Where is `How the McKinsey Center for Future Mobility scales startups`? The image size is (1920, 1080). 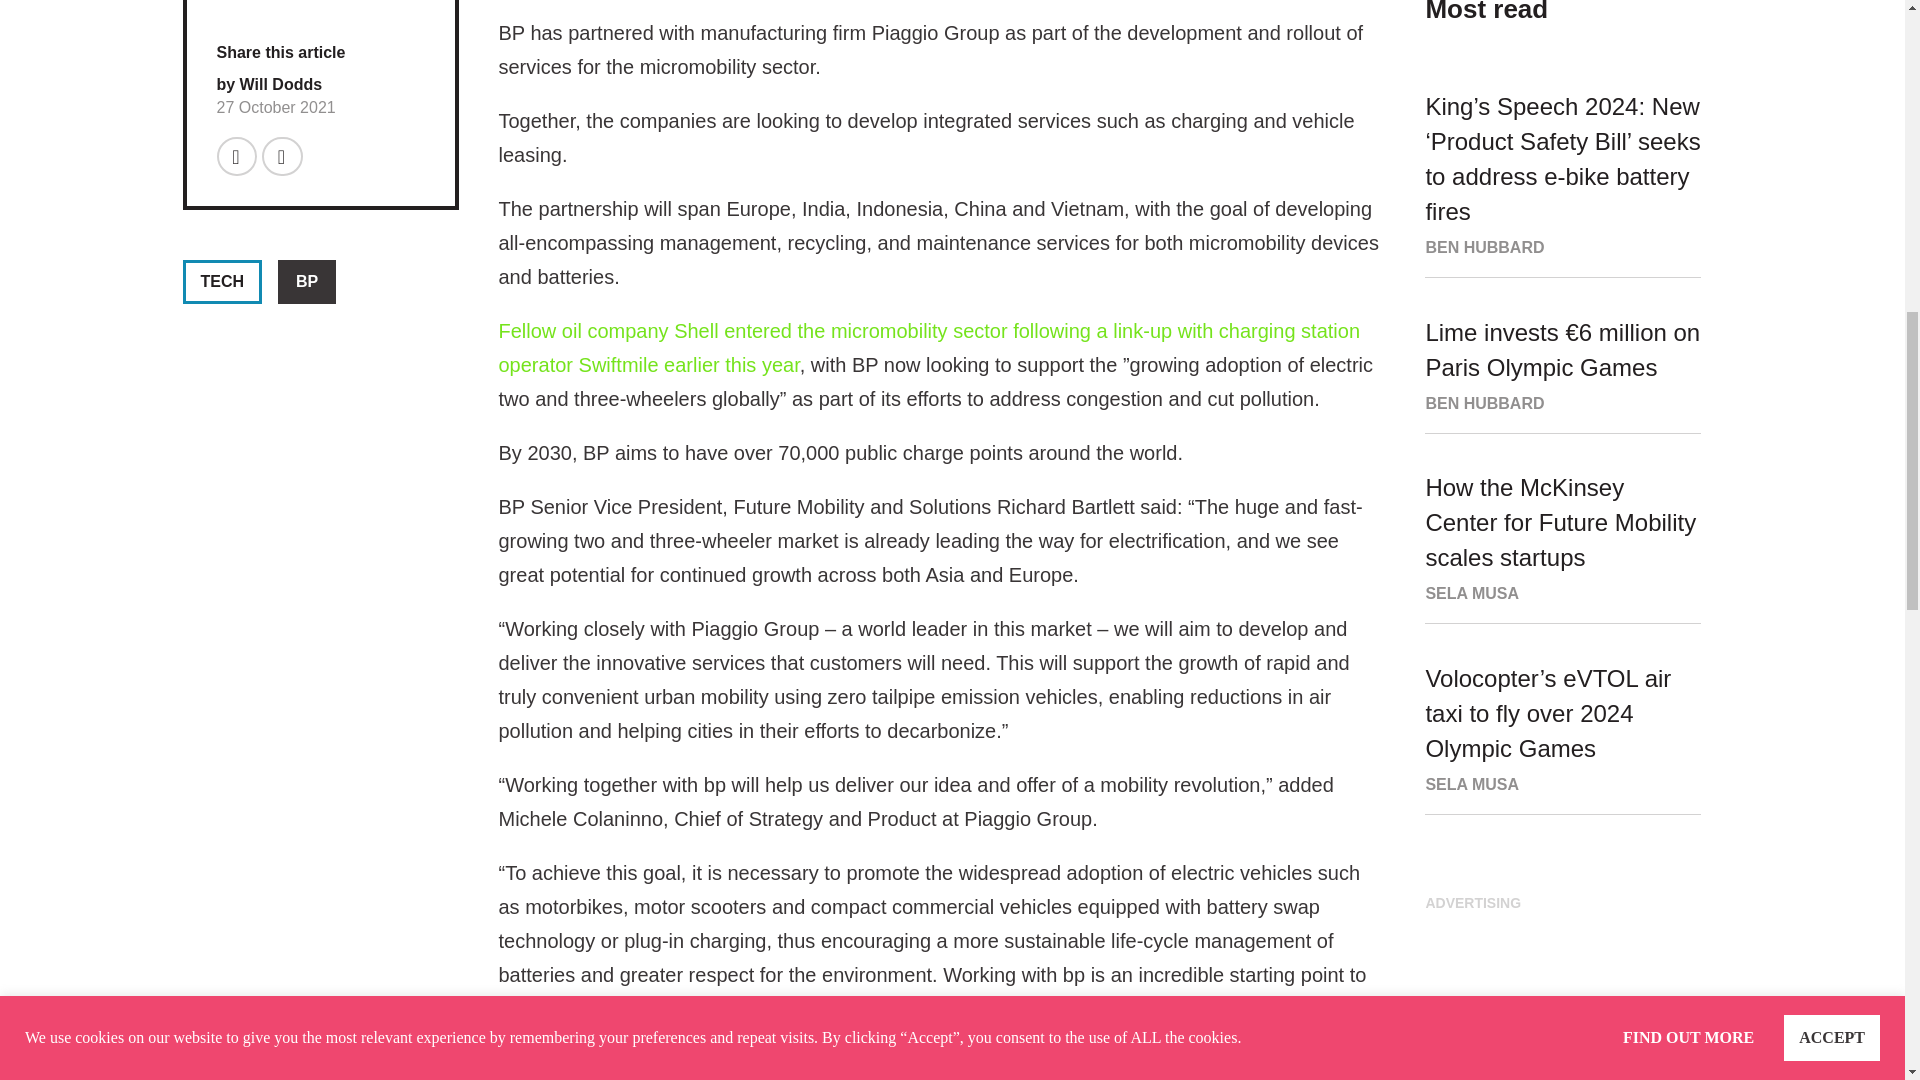
How the McKinsey Center for Future Mobility scales startups is located at coordinates (1560, 522).